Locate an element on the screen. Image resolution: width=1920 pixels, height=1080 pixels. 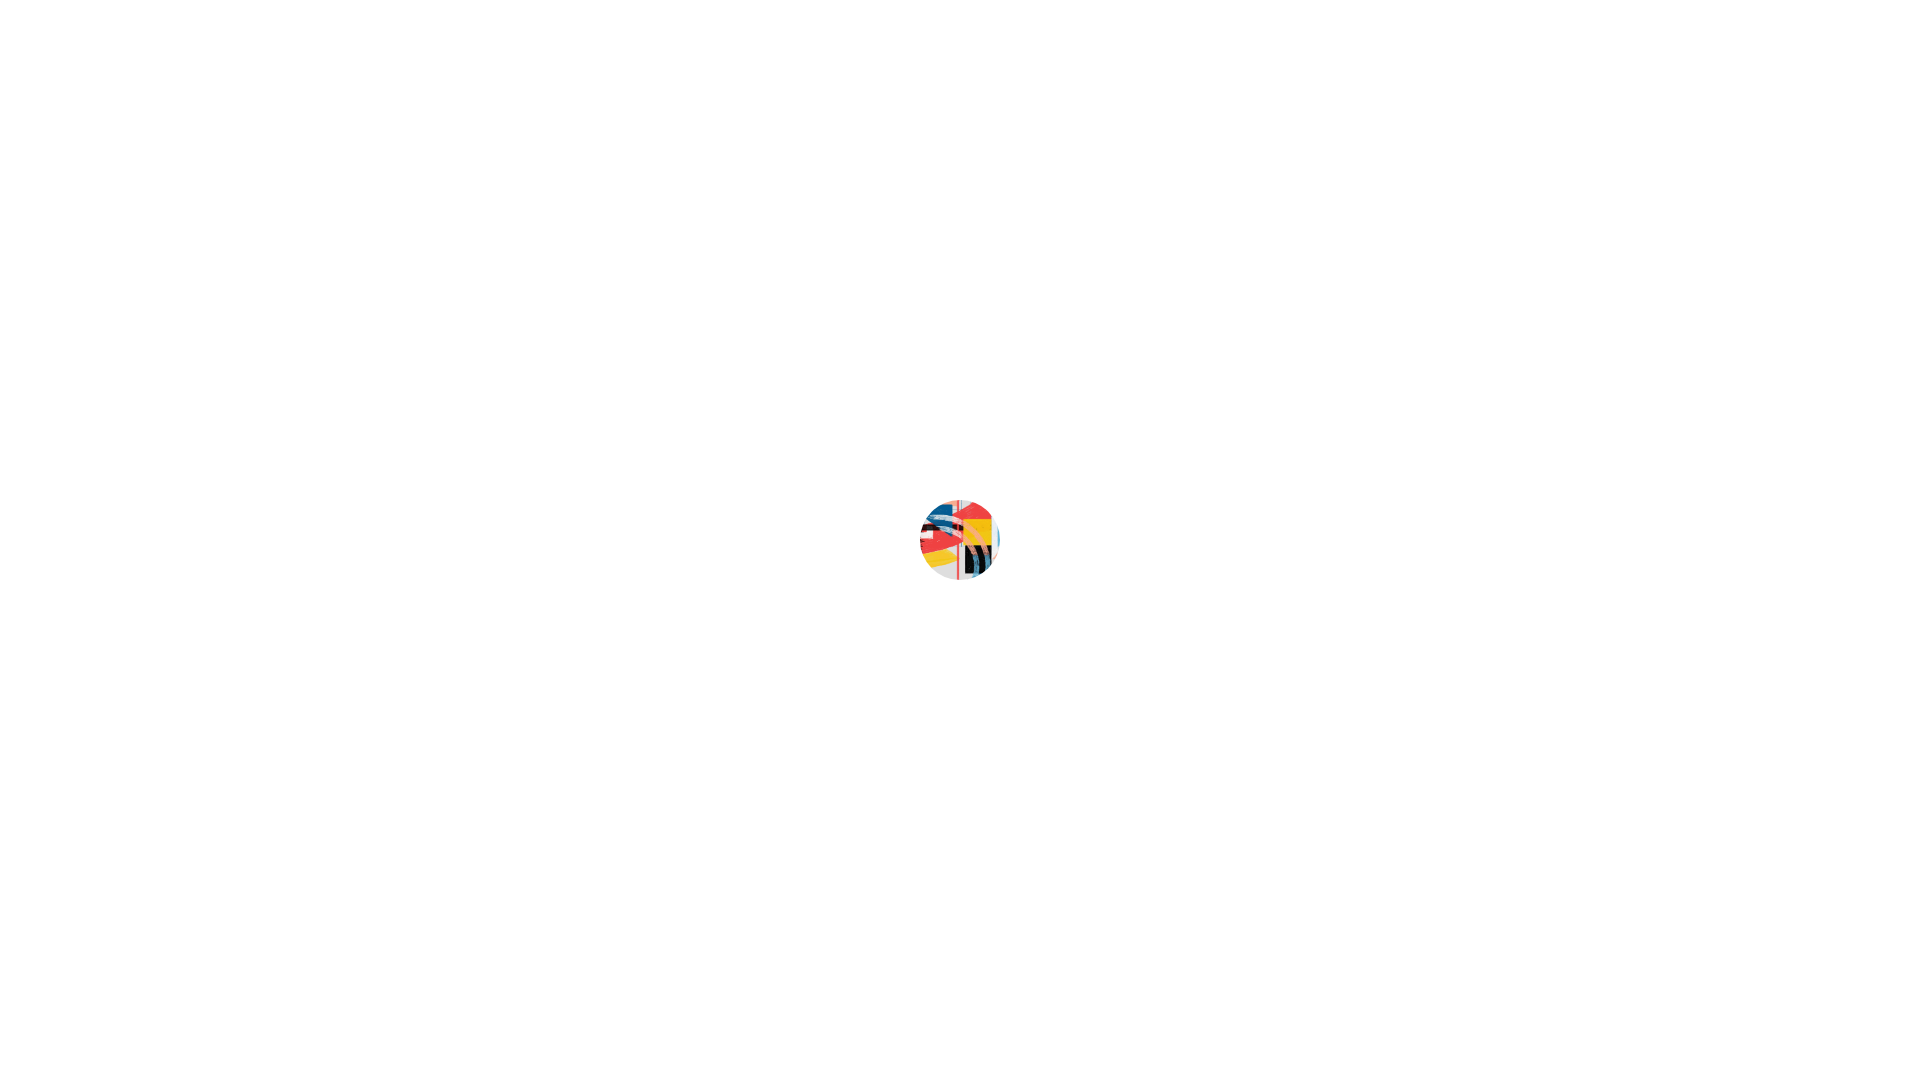
Blog is located at coordinates (308, 270).